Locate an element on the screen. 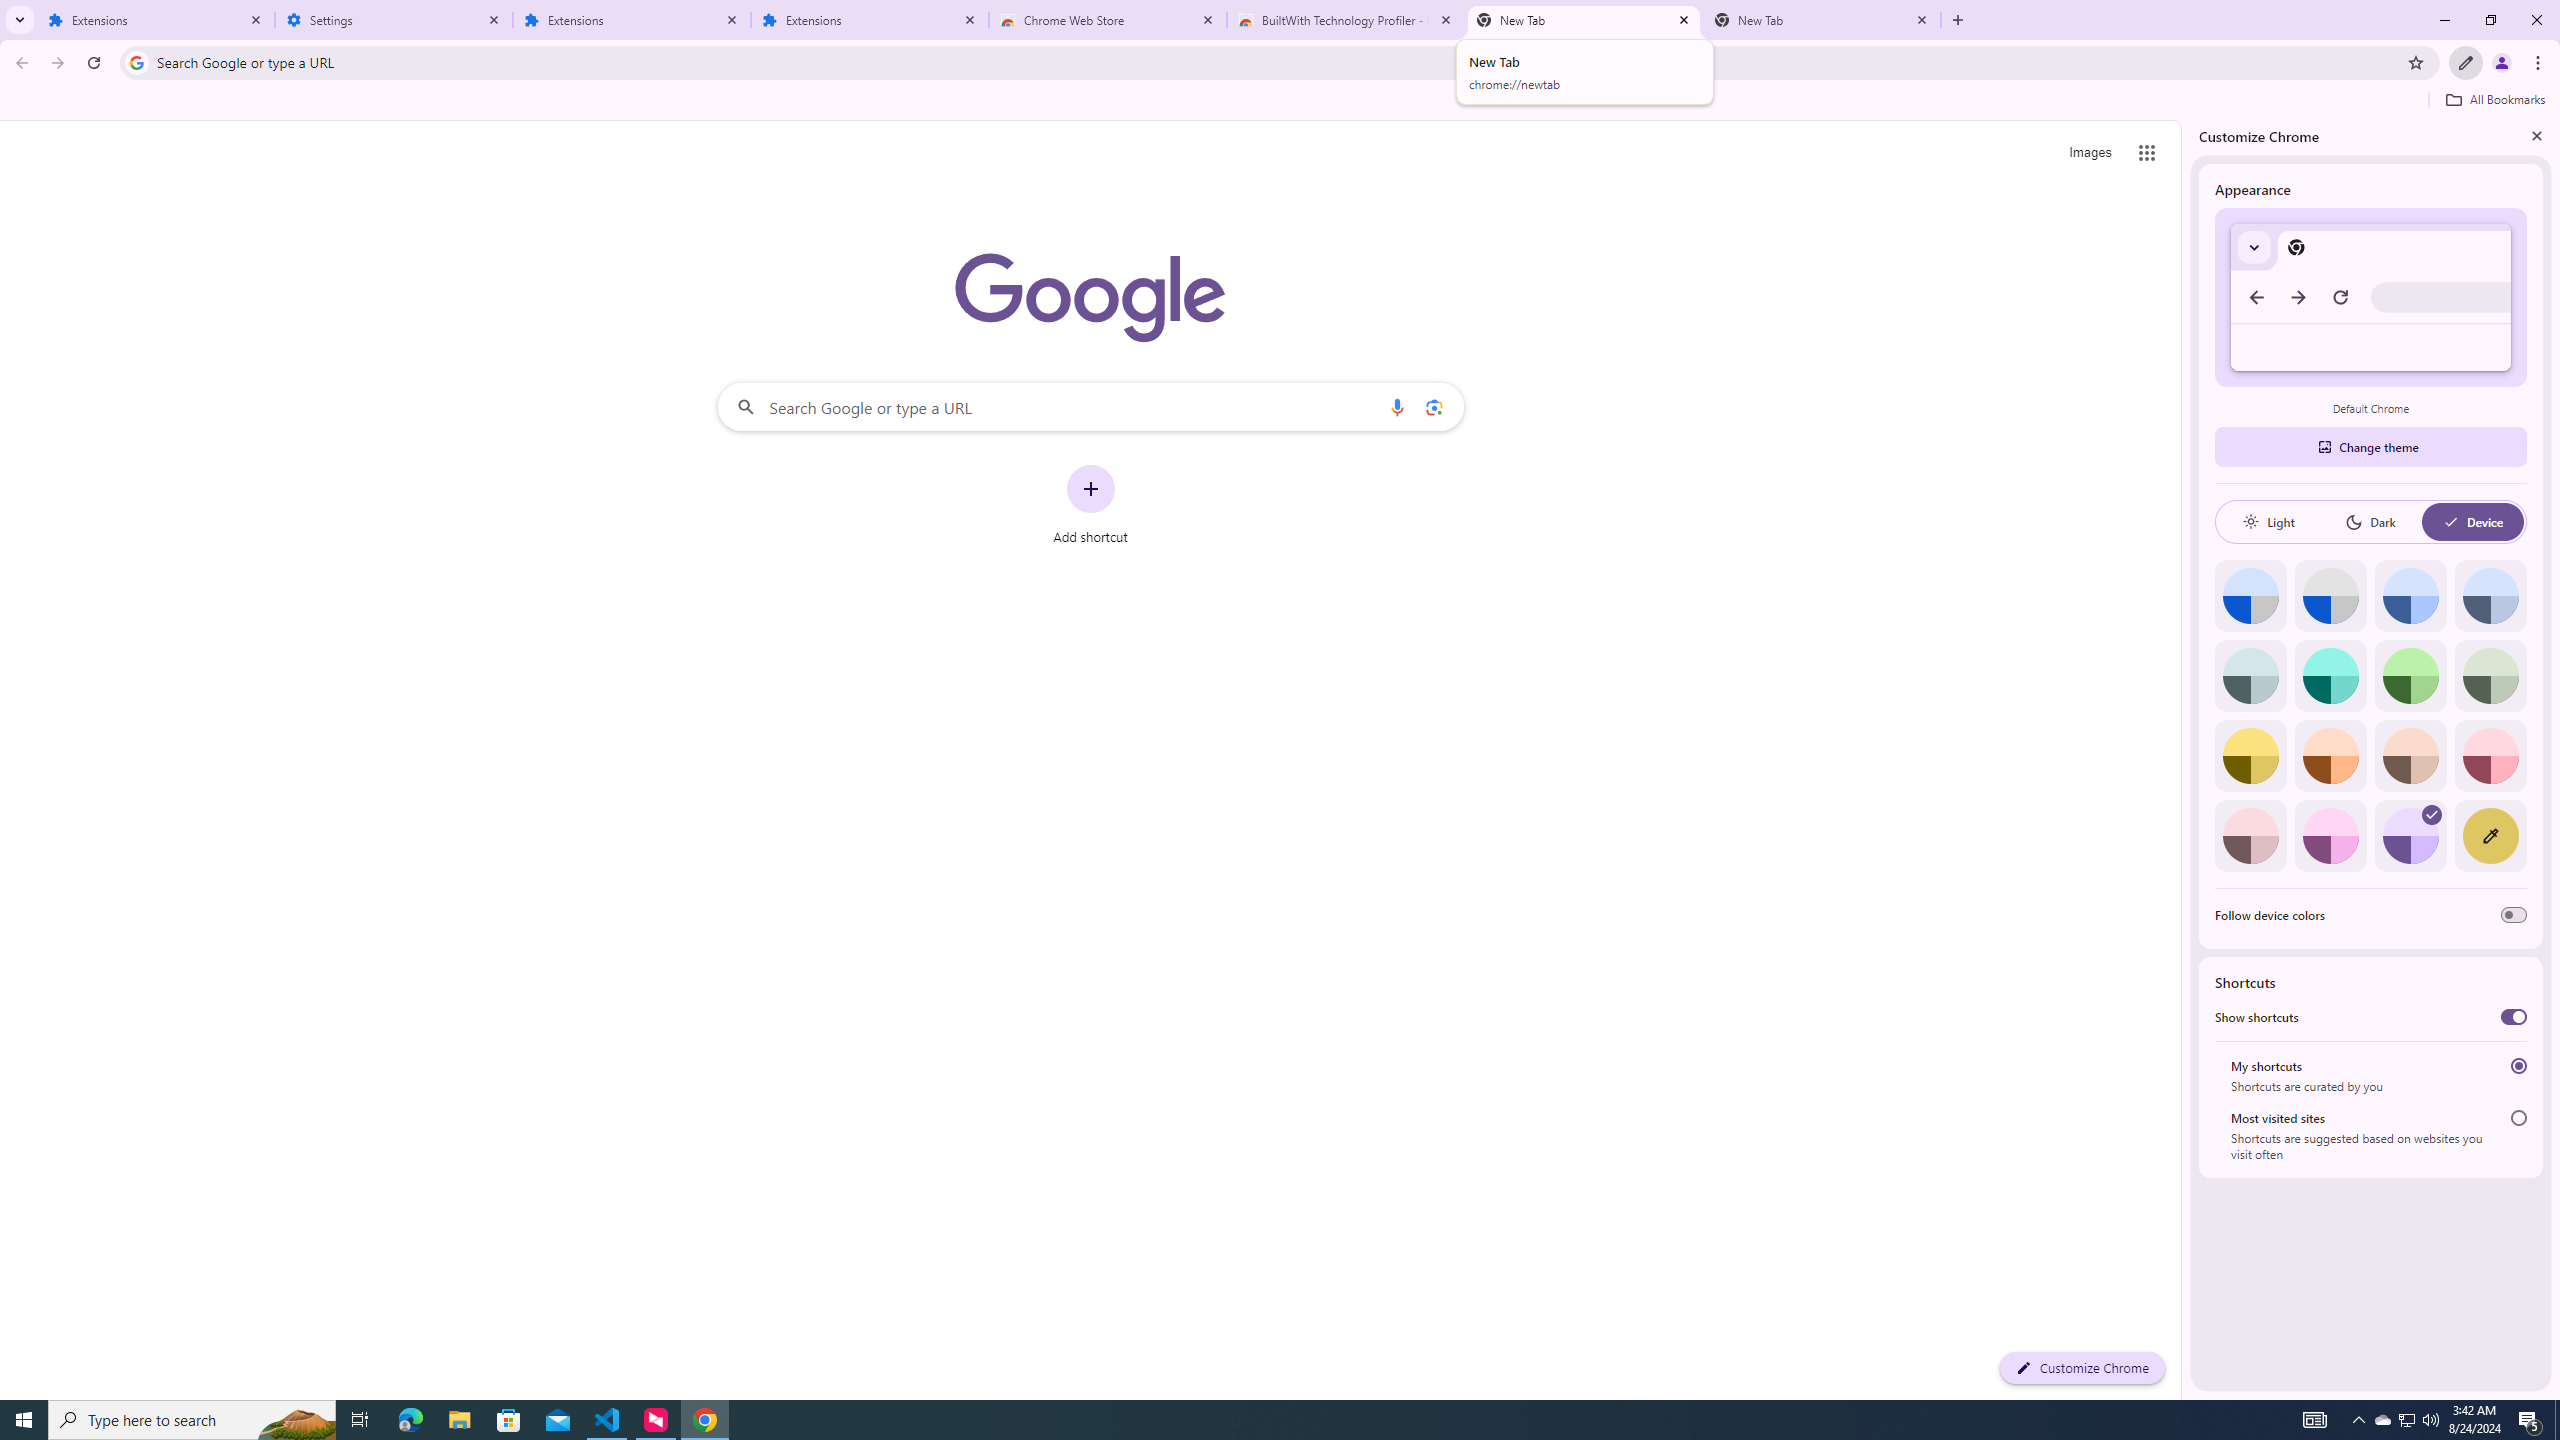 The width and height of the screenshot is (2560, 1440). Green is located at coordinates (2411, 675).